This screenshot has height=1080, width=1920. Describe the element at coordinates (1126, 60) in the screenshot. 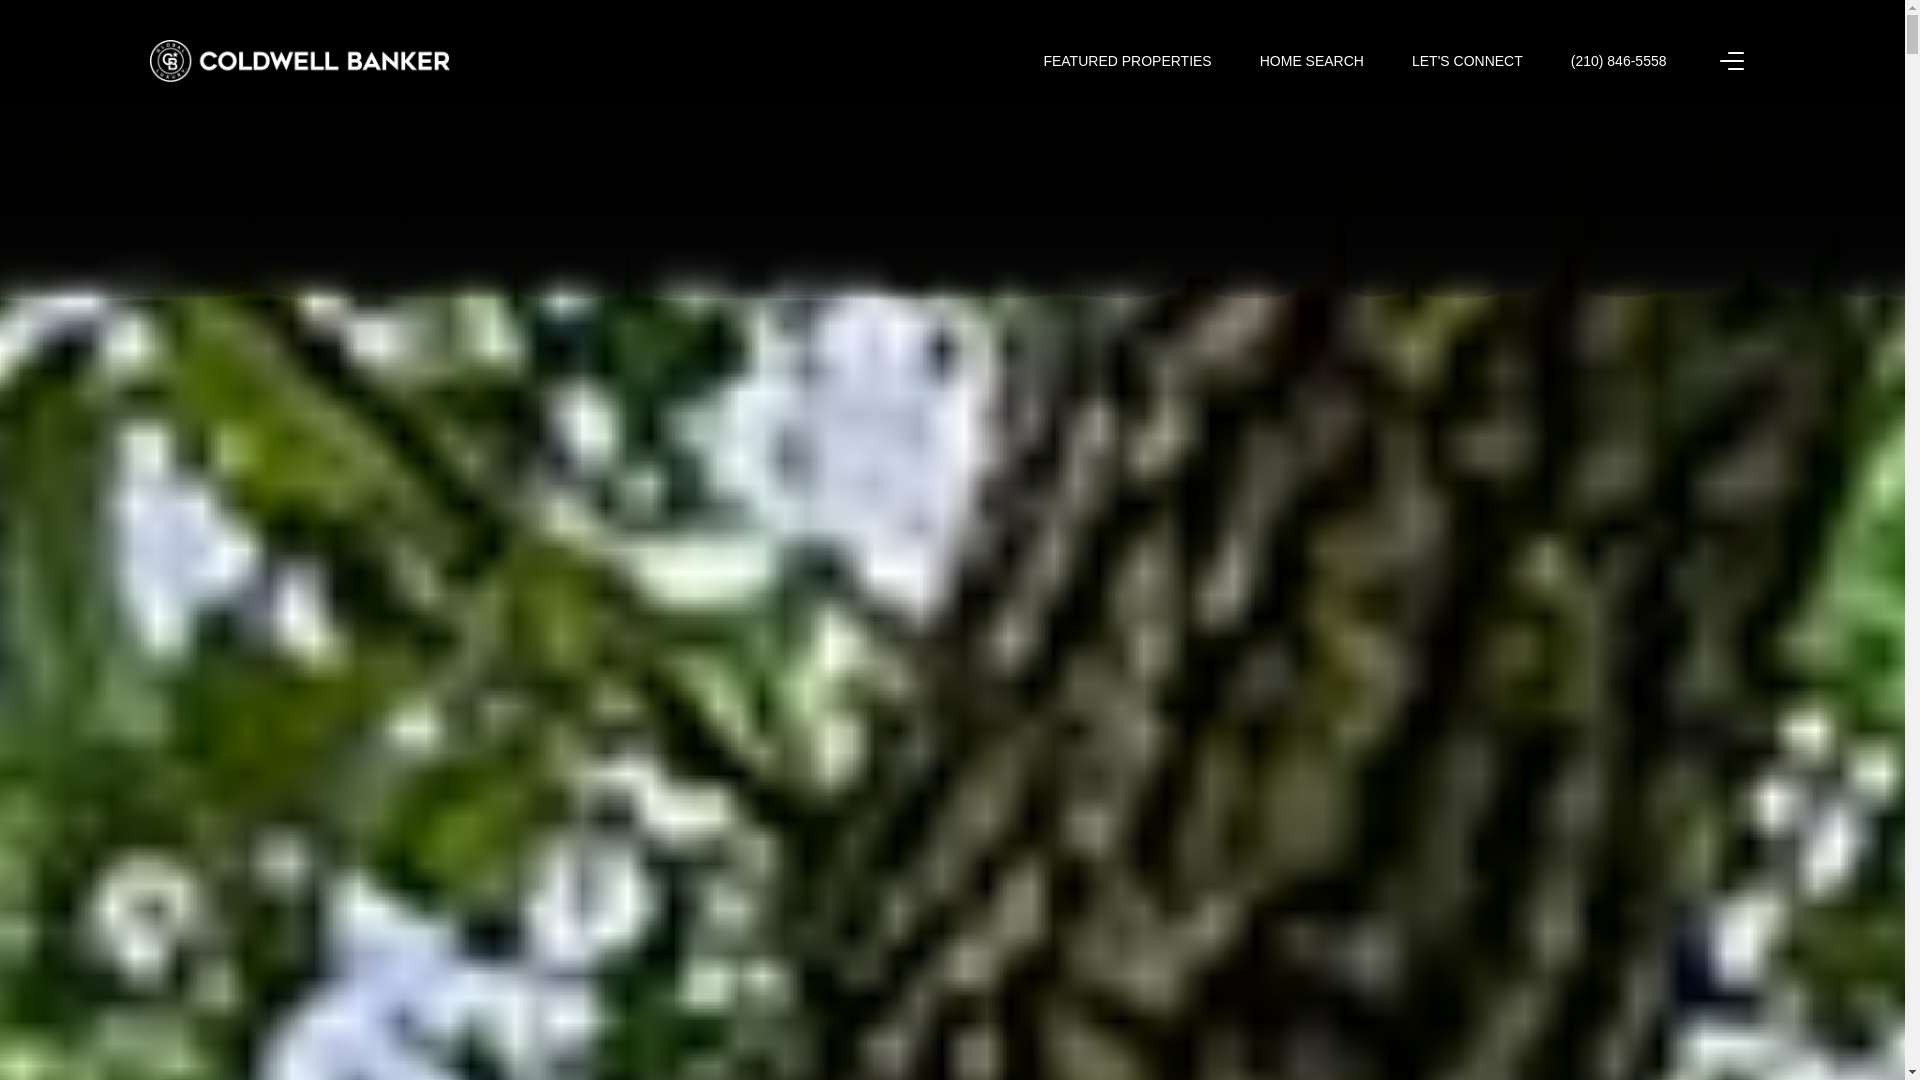

I see `FEATURED PROPERTIES` at that location.